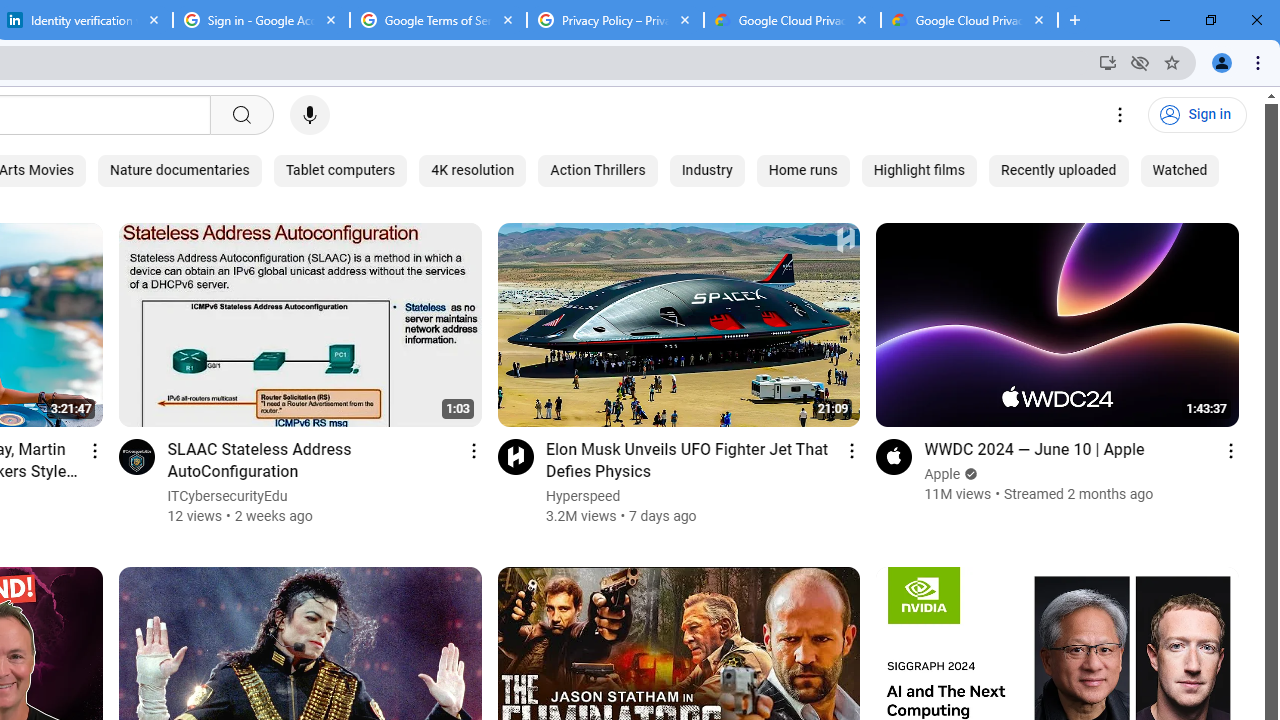 The image size is (1280, 720). Describe the element at coordinates (260, 20) in the screenshot. I see `Sign in - Google Accounts` at that location.